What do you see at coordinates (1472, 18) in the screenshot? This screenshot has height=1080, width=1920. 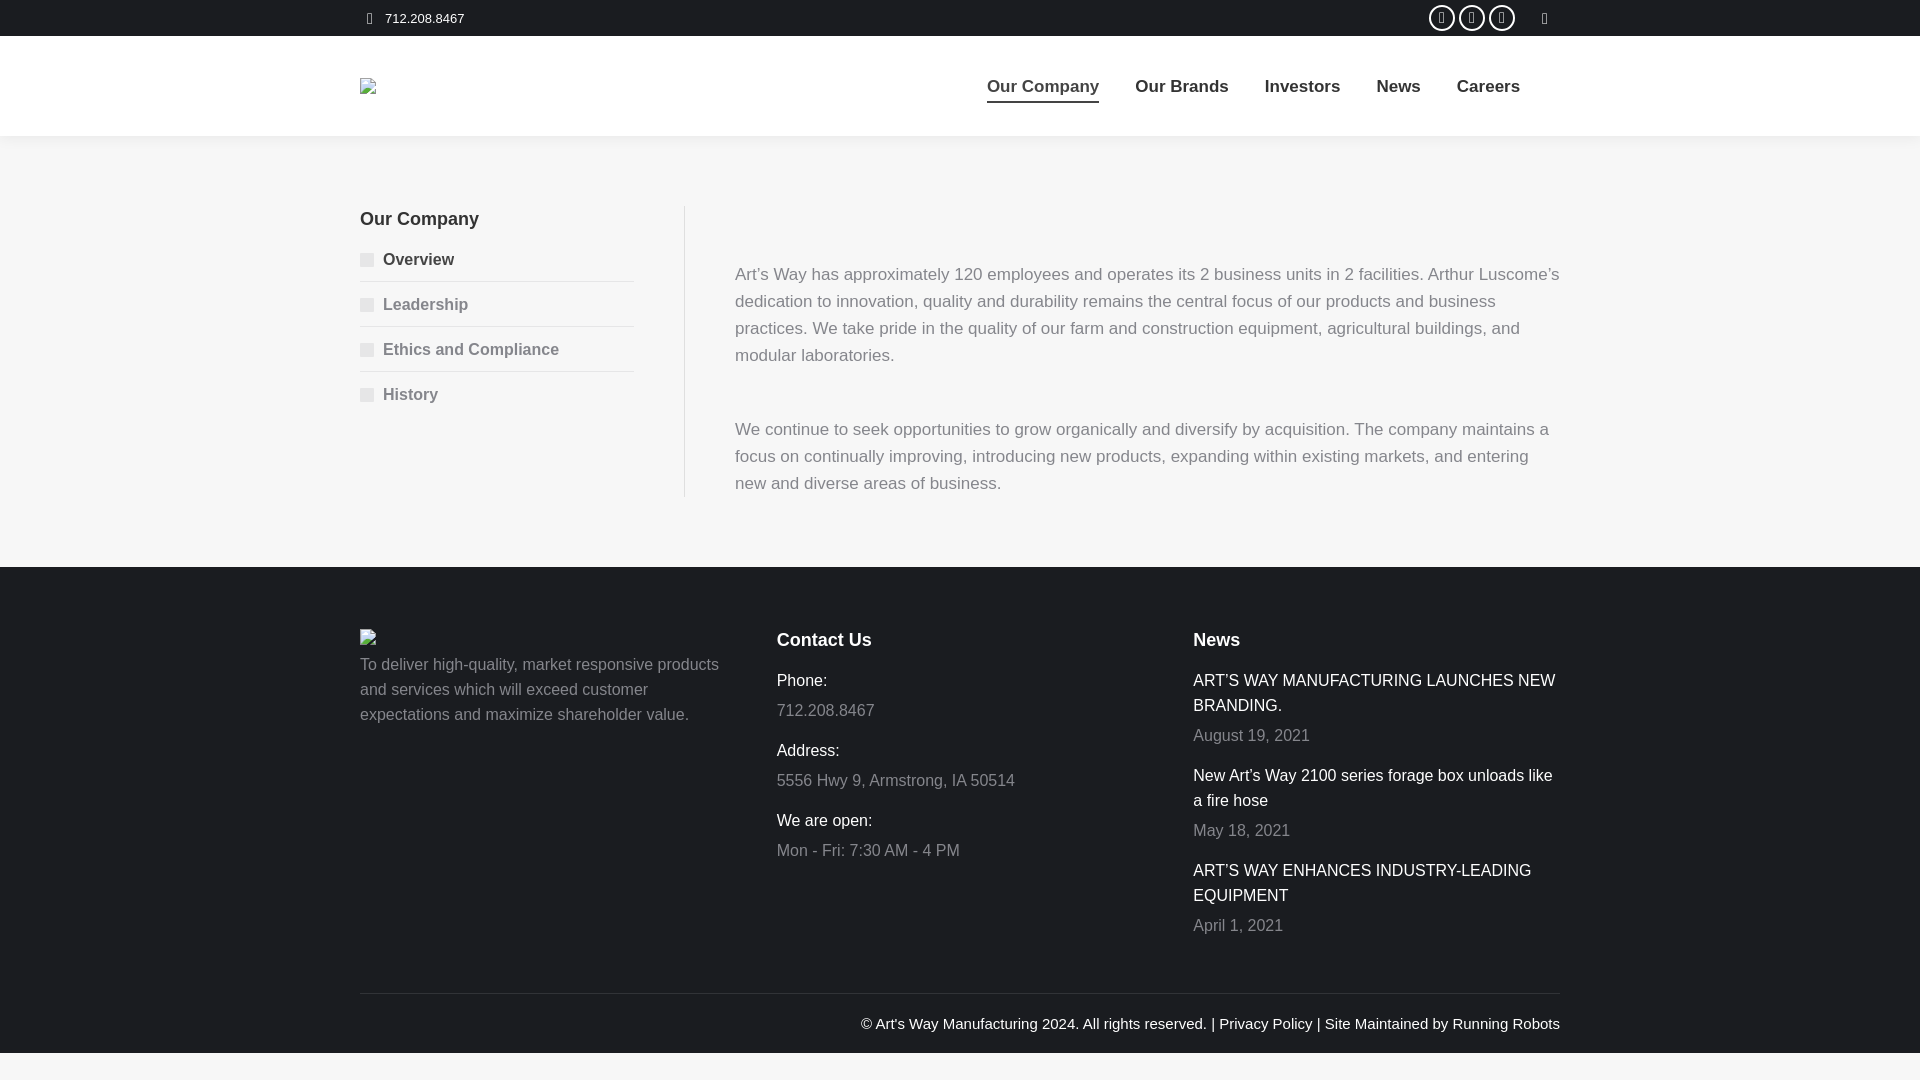 I see `X page opens in new window` at bounding box center [1472, 18].